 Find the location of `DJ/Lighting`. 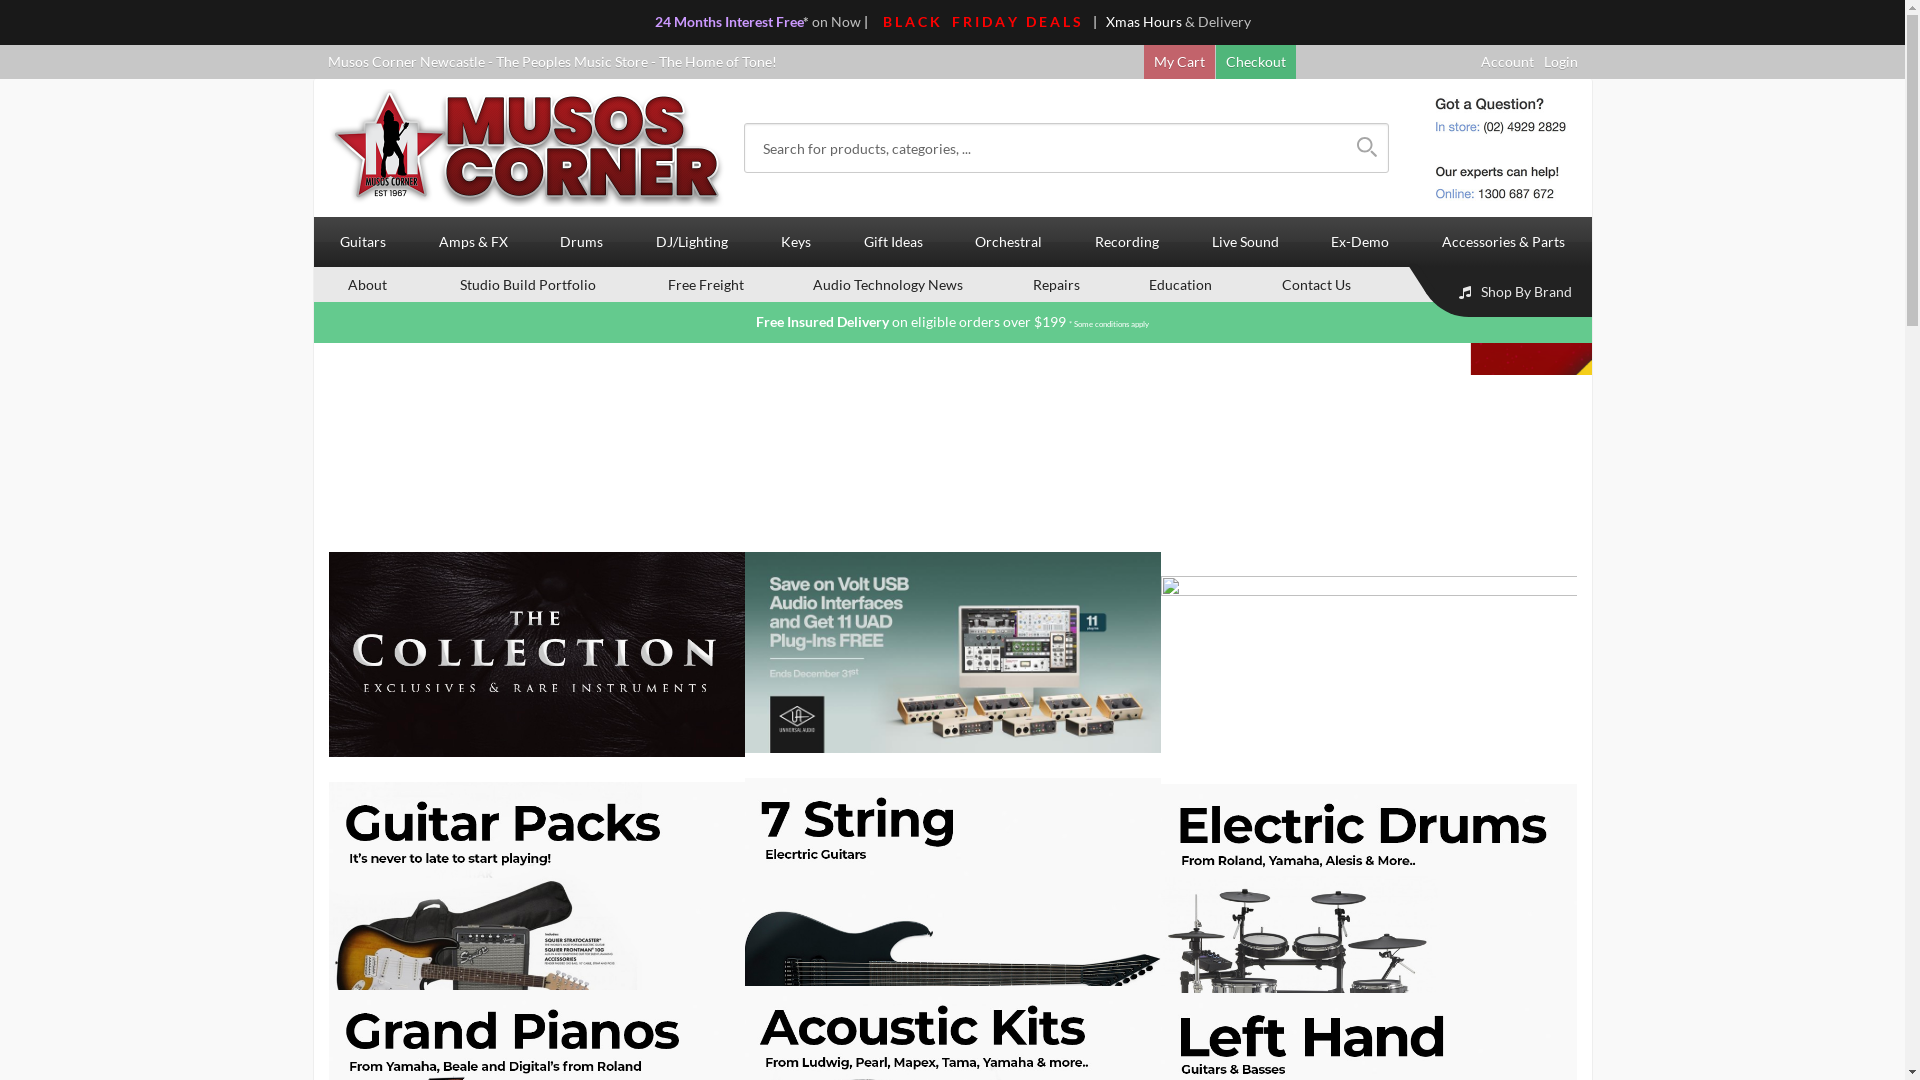

DJ/Lighting is located at coordinates (46, 168).